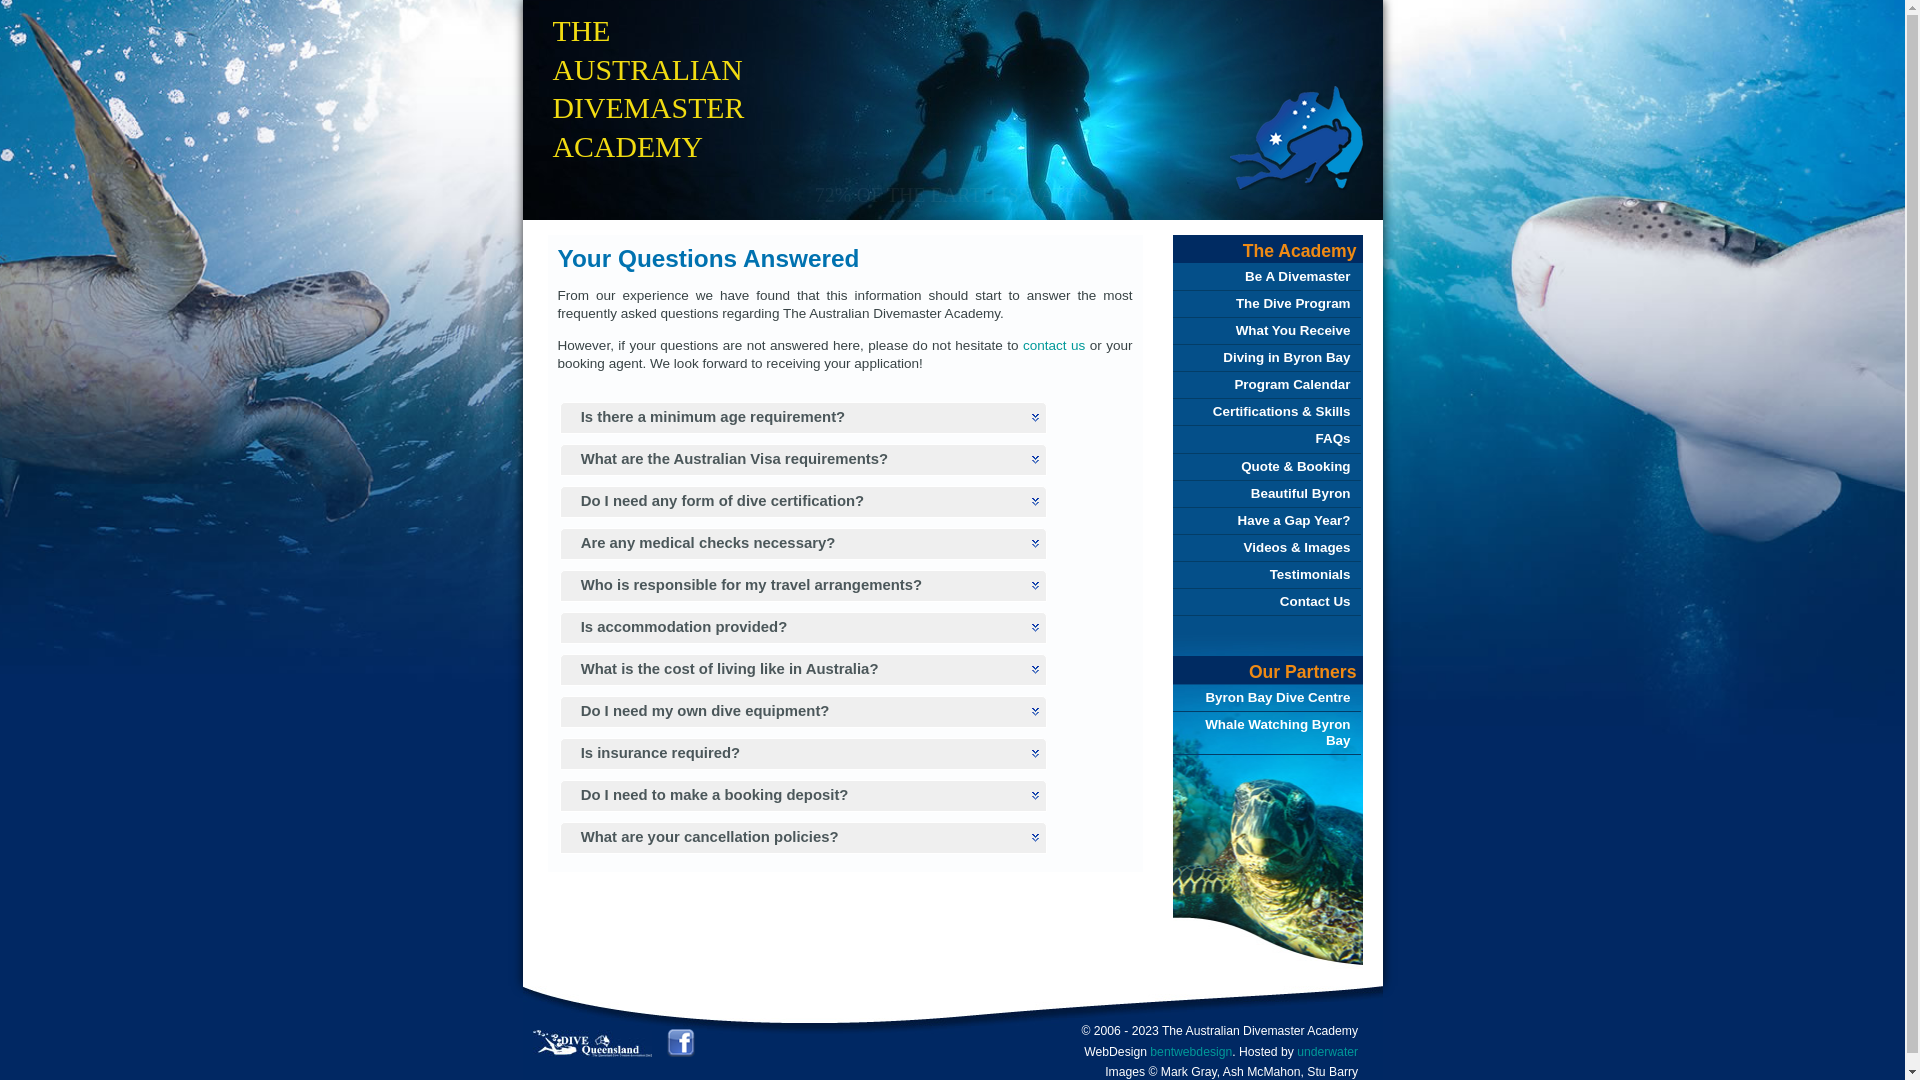 The image size is (1920, 1080). I want to click on Are any medical checks necessary?, so click(804, 544).